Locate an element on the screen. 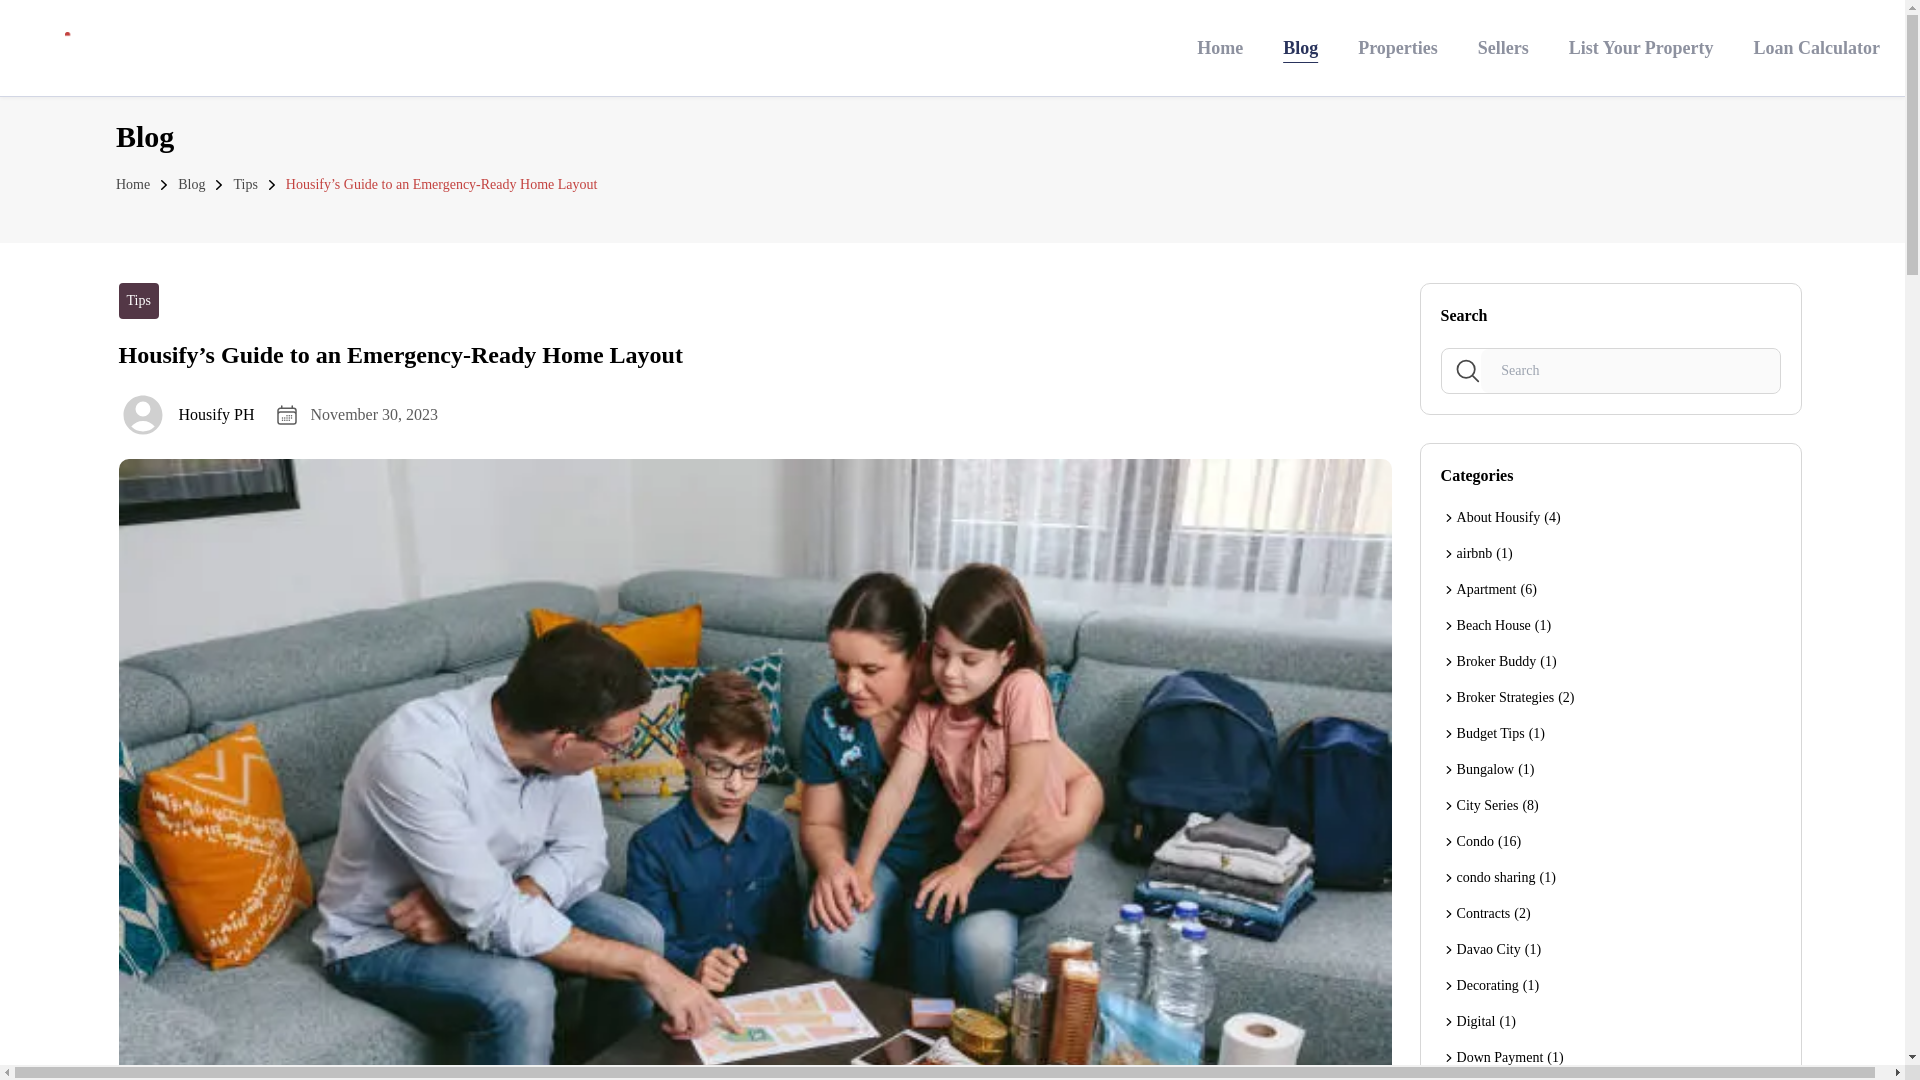 The height and width of the screenshot is (1080, 1920). Blog is located at coordinates (1300, 47).